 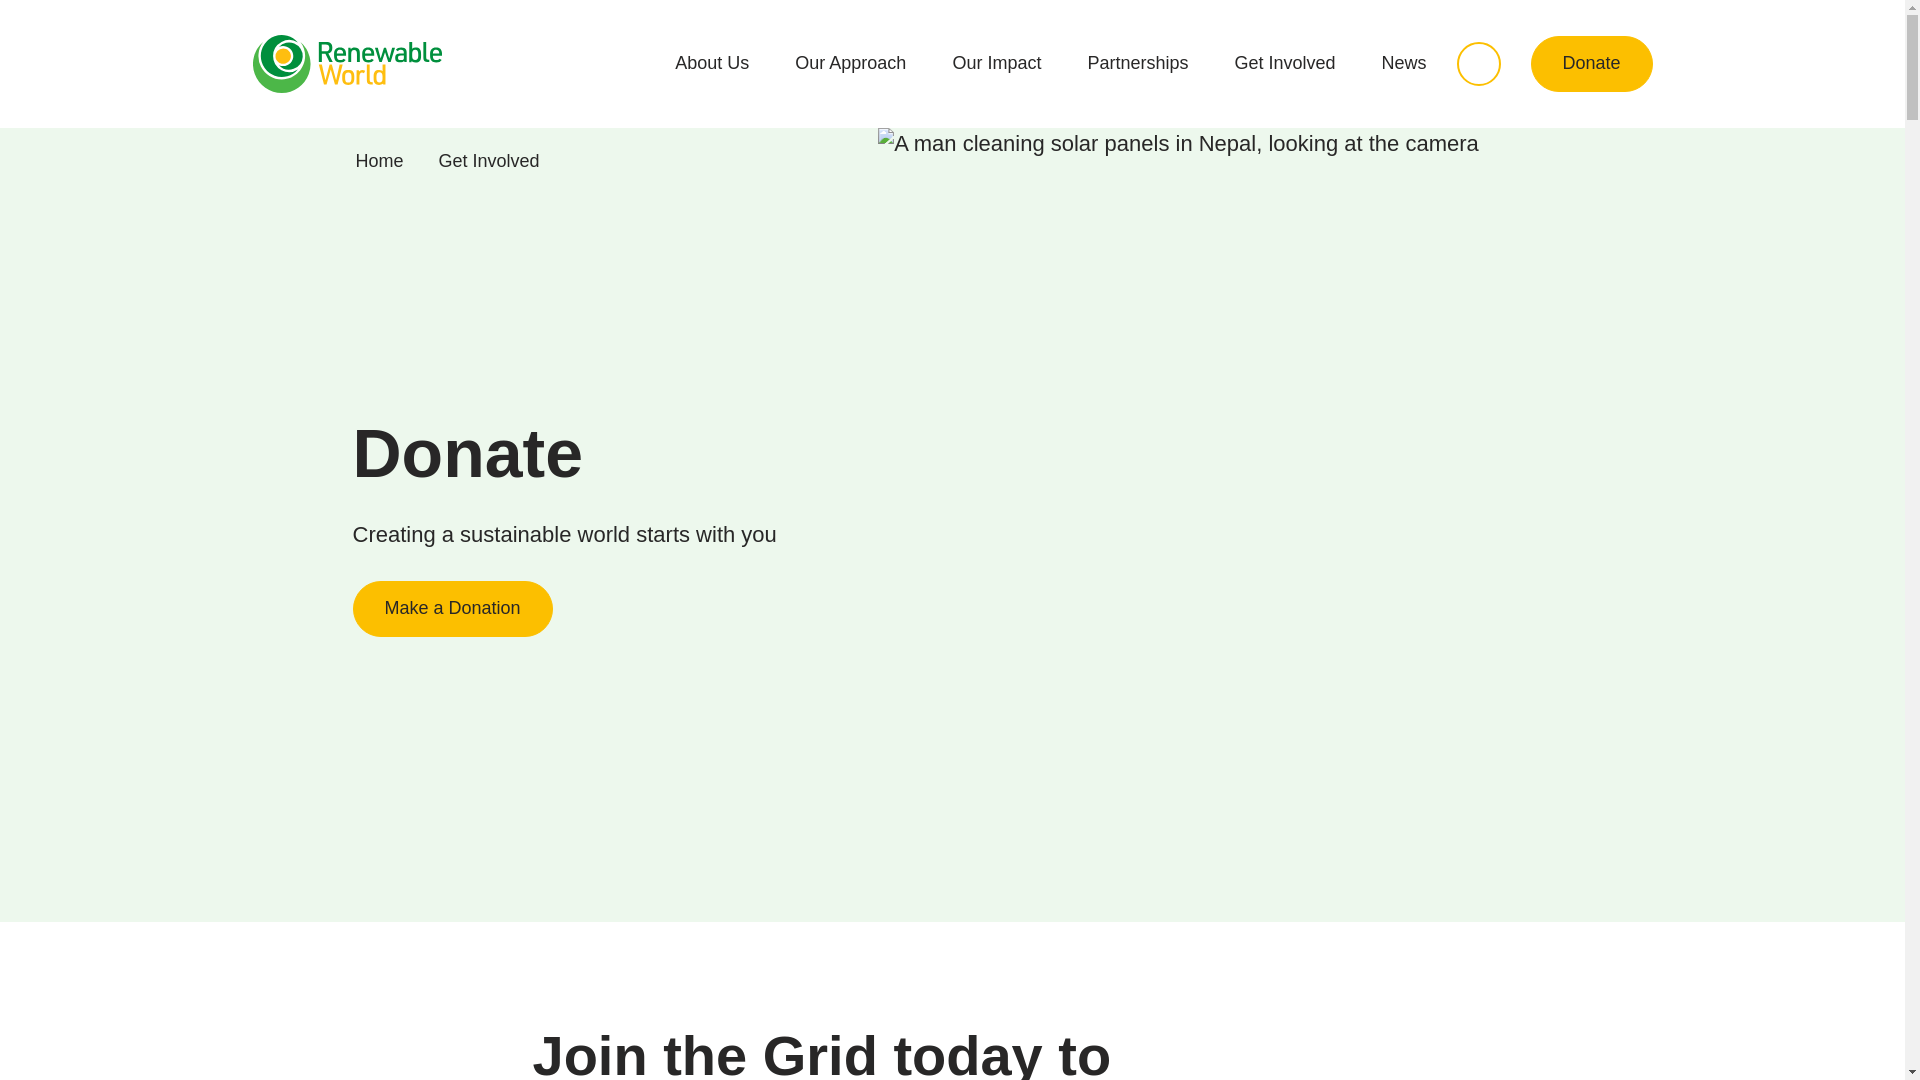 I want to click on Expand or collapse a sub menu, so click(x=921, y=63).